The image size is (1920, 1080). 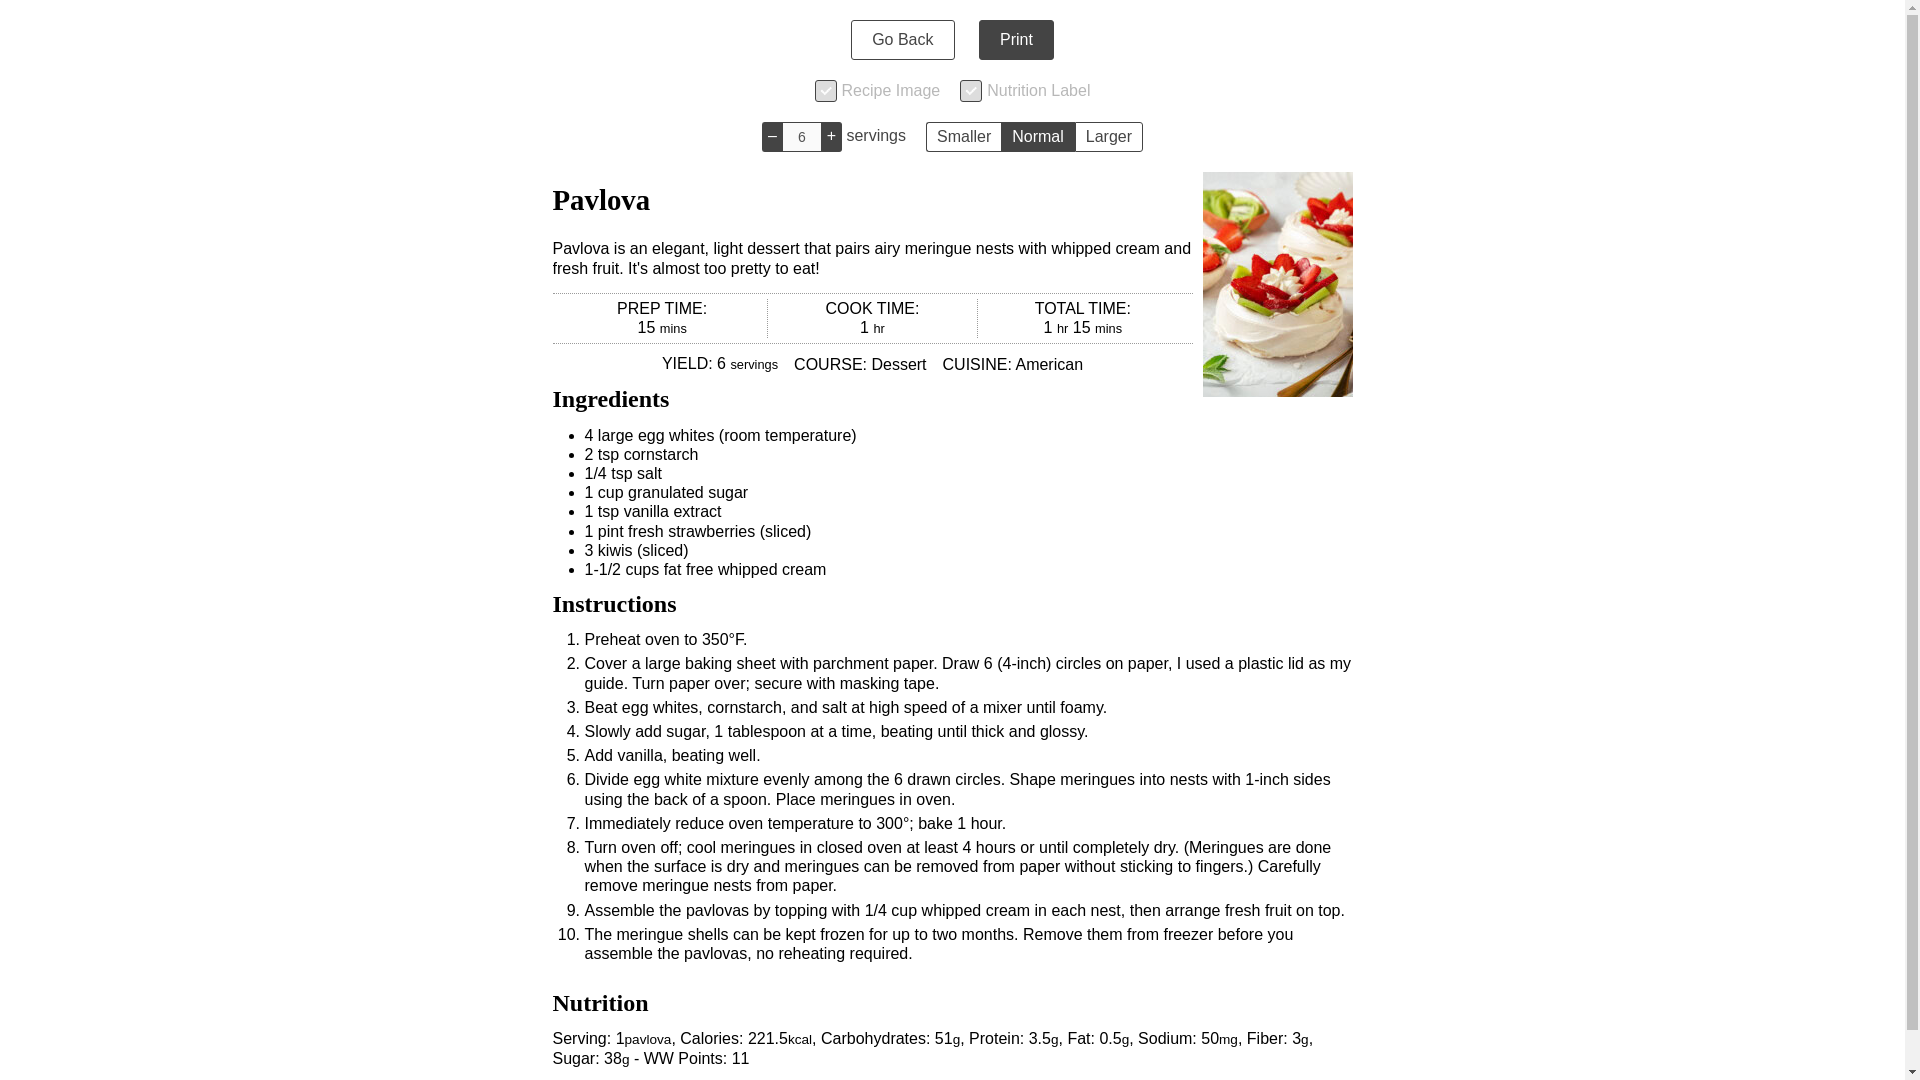 What do you see at coordinates (1016, 40) in the screenshot?
I see `Print` at bounding box center [1016, 40].